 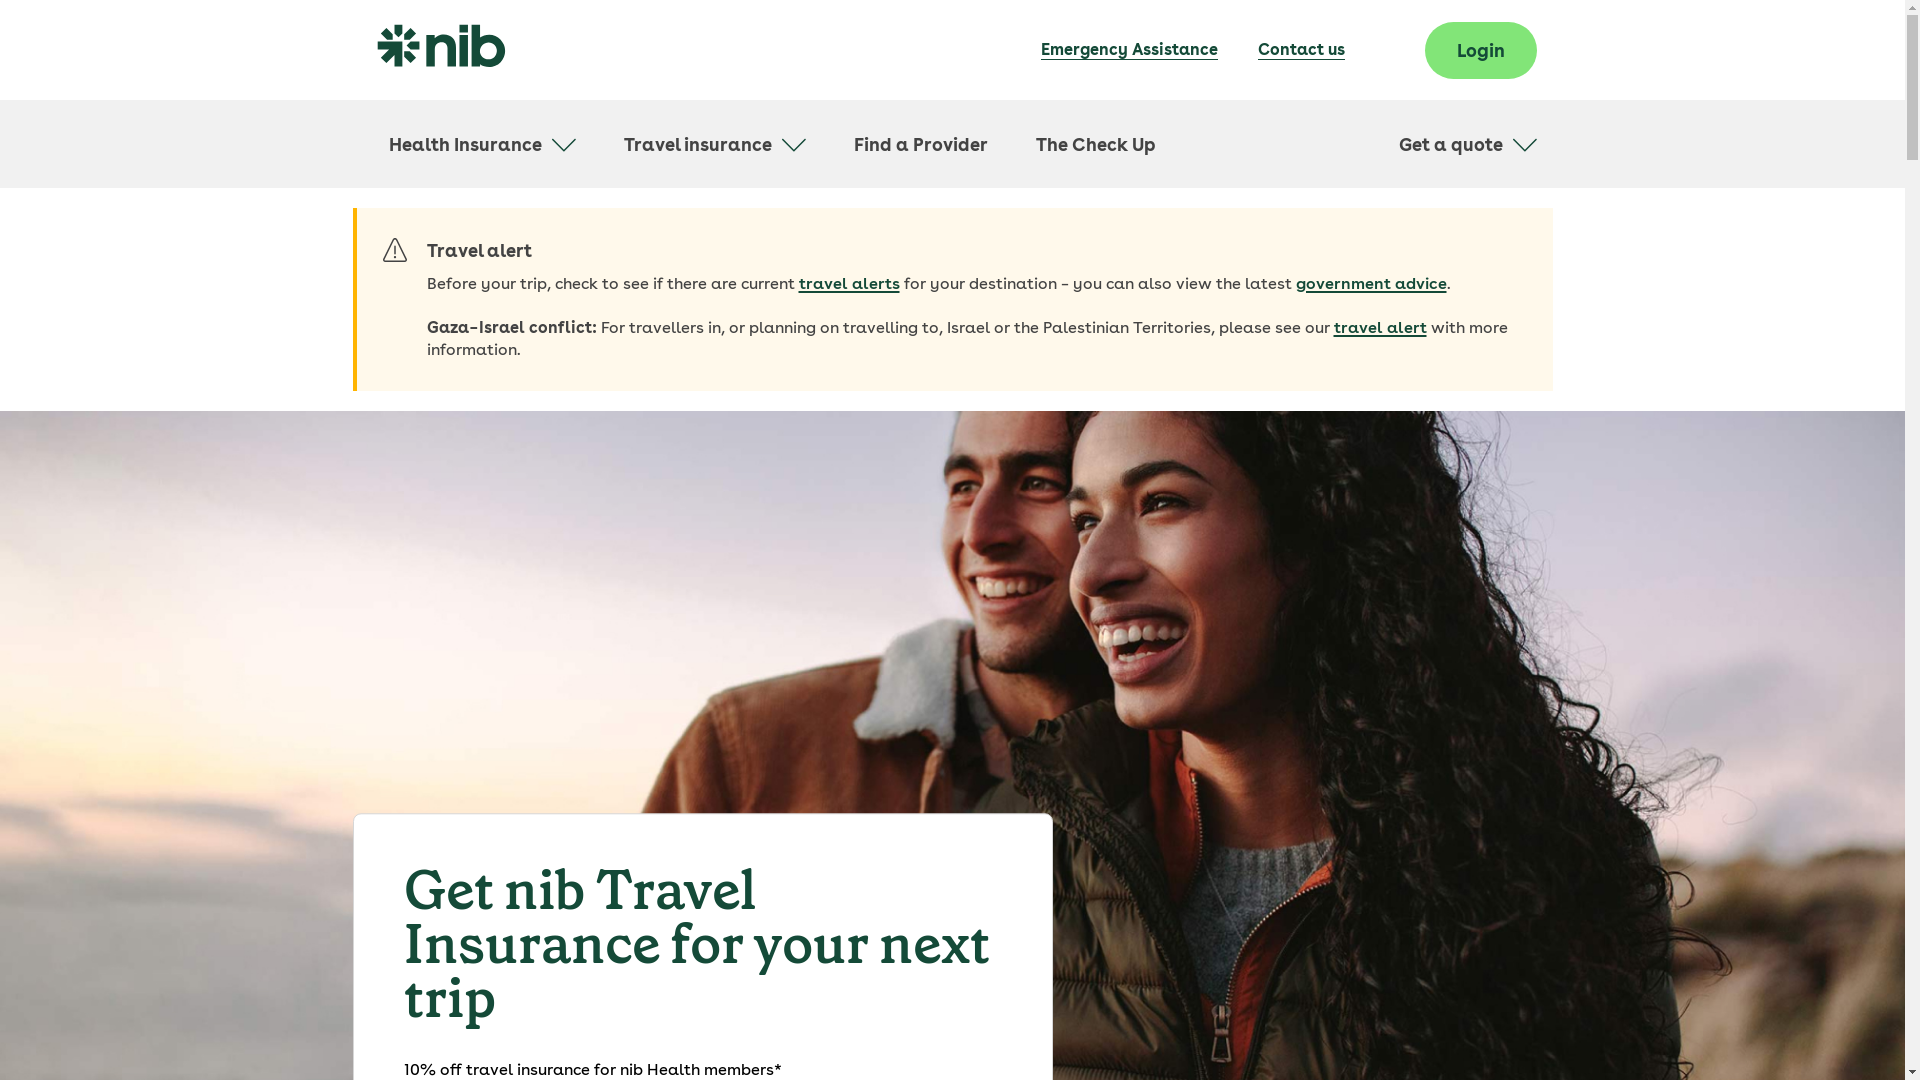 What do you see at coordinates (1128, 50) in the screenshot?
I see `Emergency Assistance` at bounding box center [1128, 50].